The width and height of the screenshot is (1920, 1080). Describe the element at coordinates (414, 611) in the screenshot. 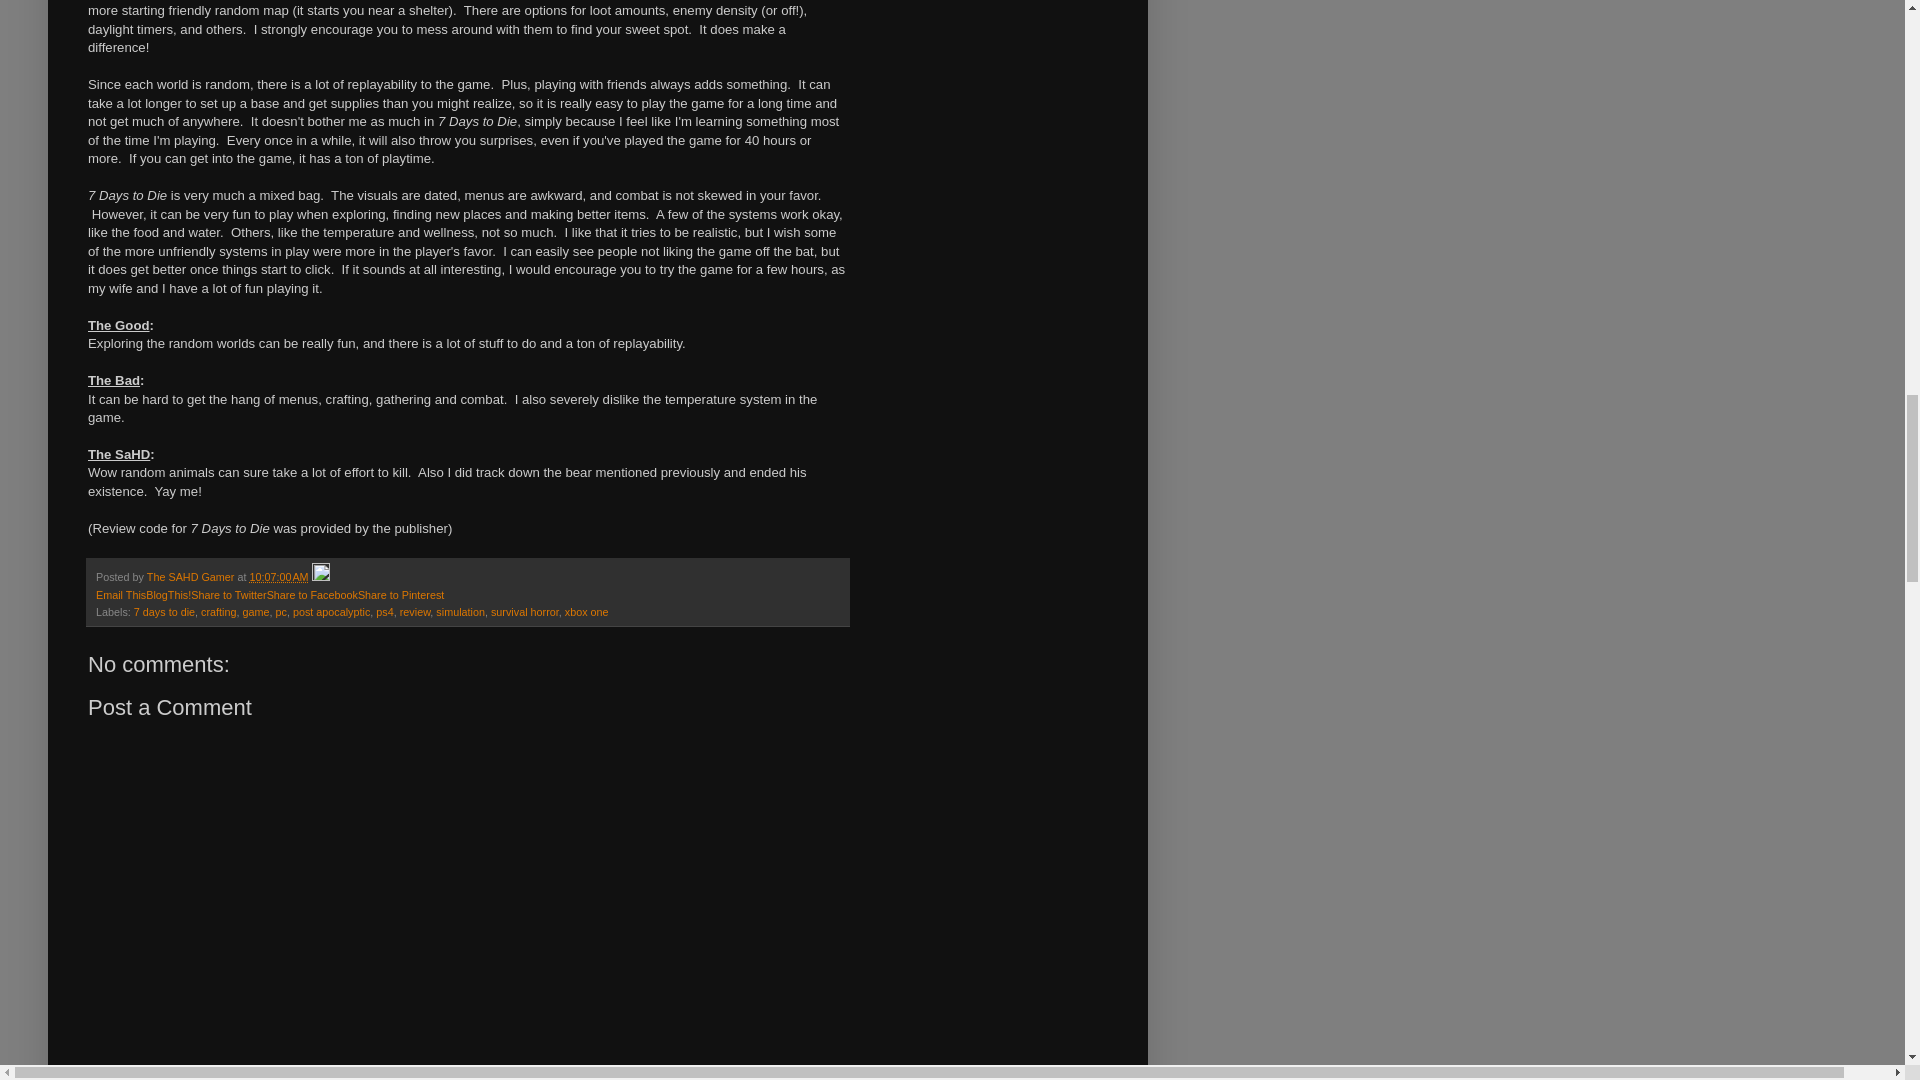

I see `review` at that location.